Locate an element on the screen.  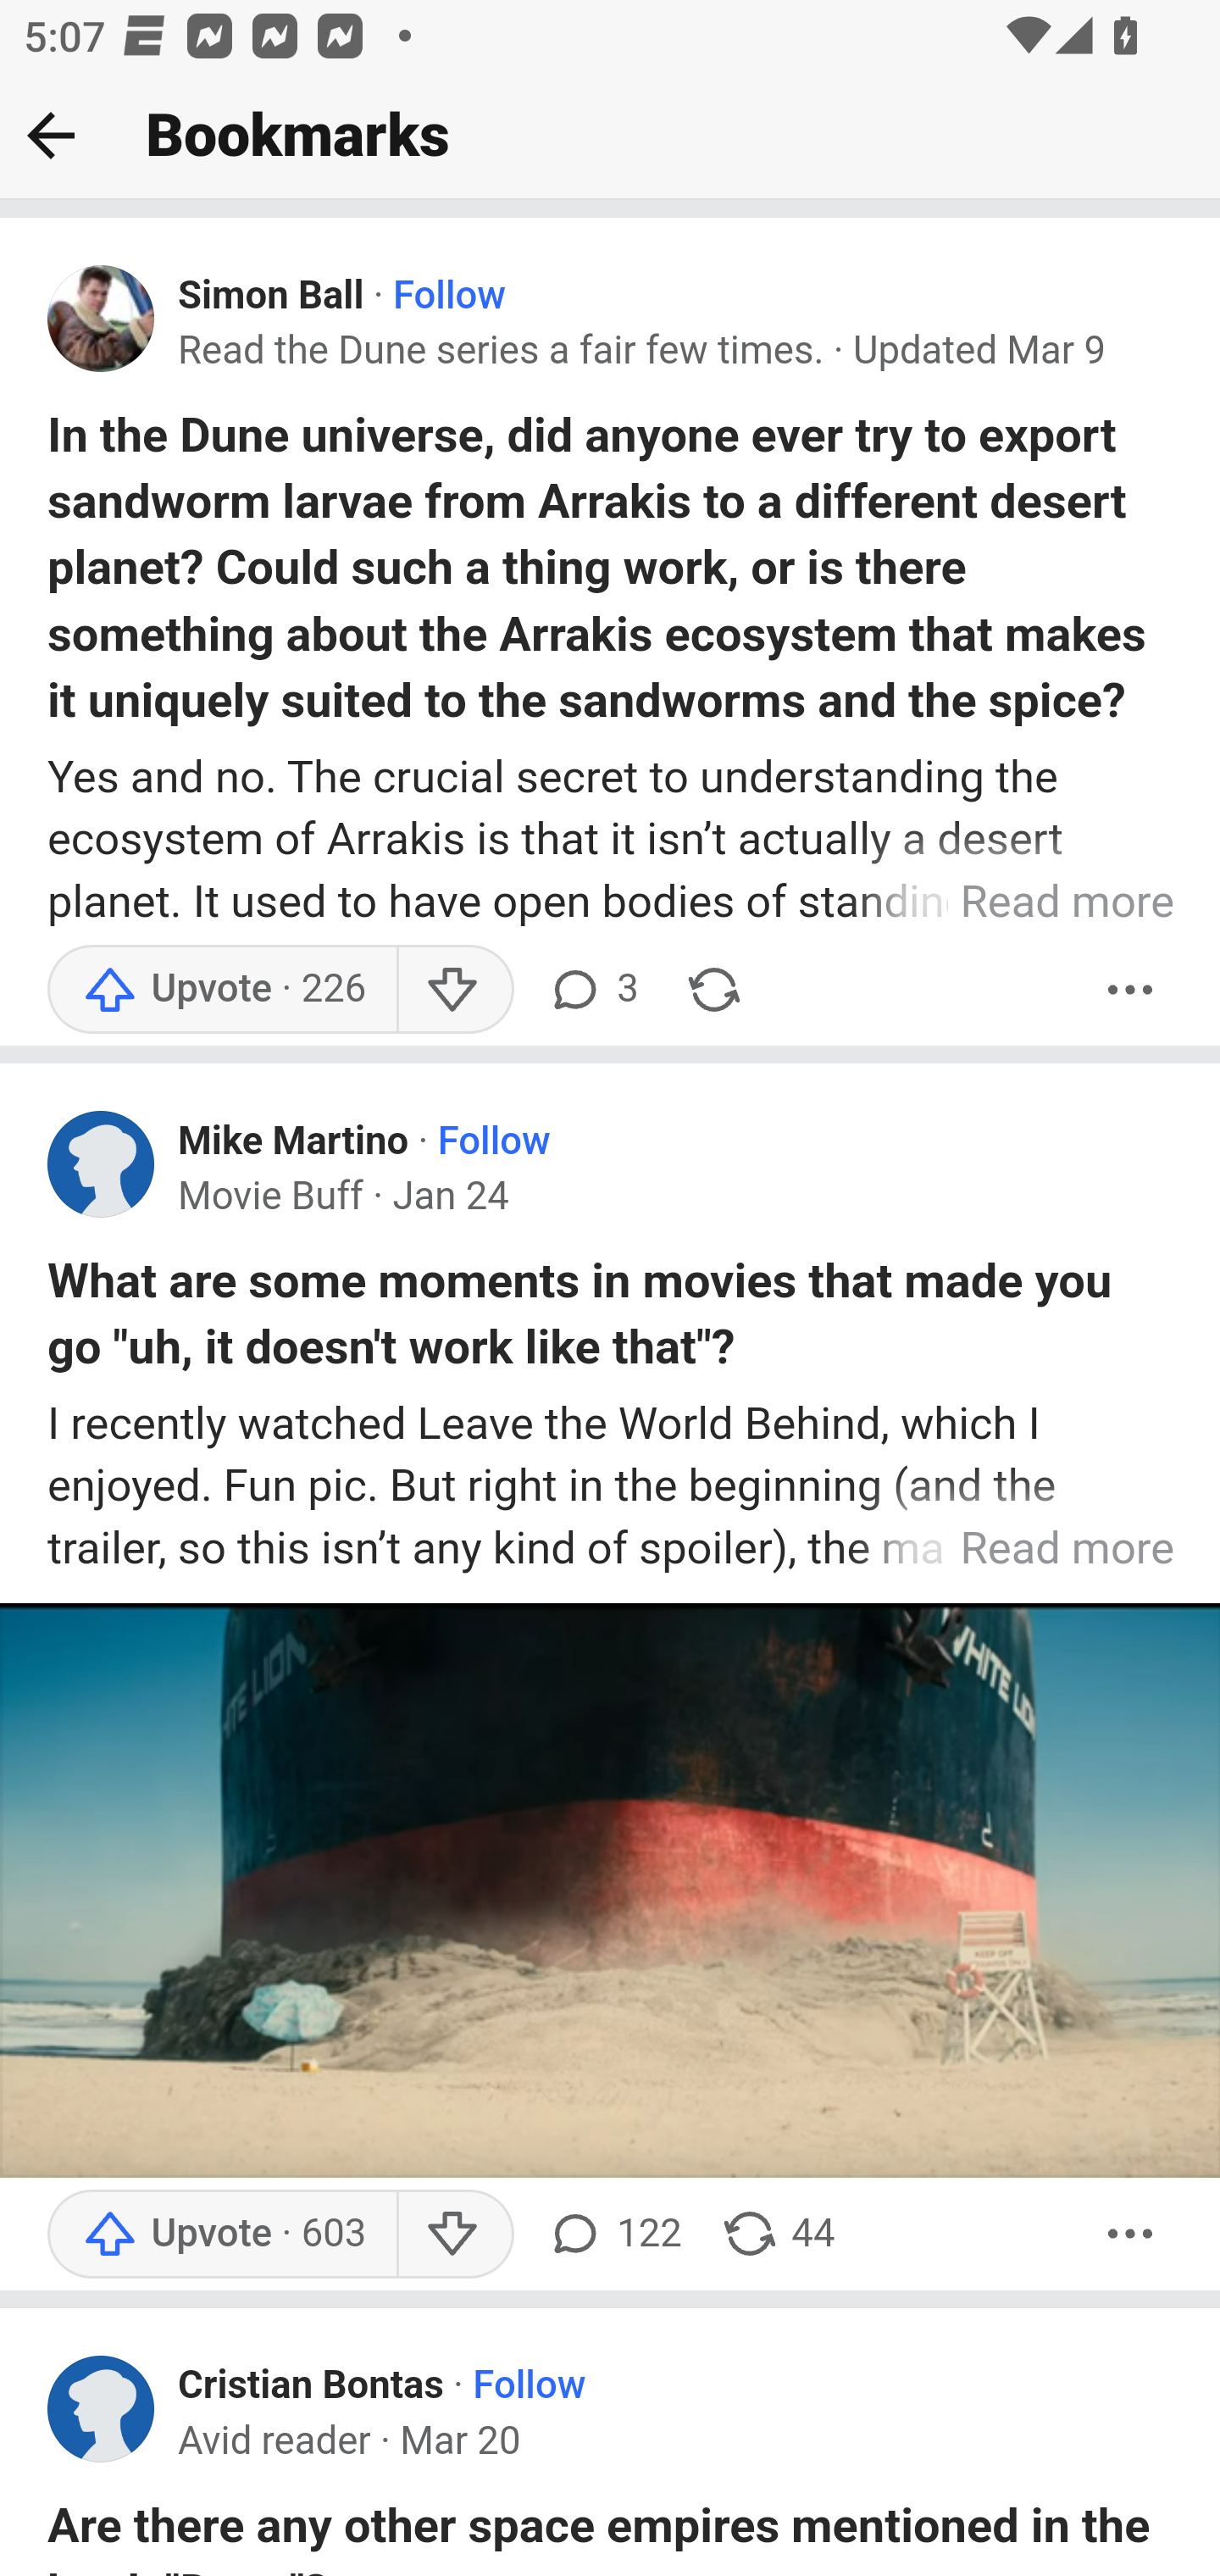
3 comments is located at coordinates (593, 989).